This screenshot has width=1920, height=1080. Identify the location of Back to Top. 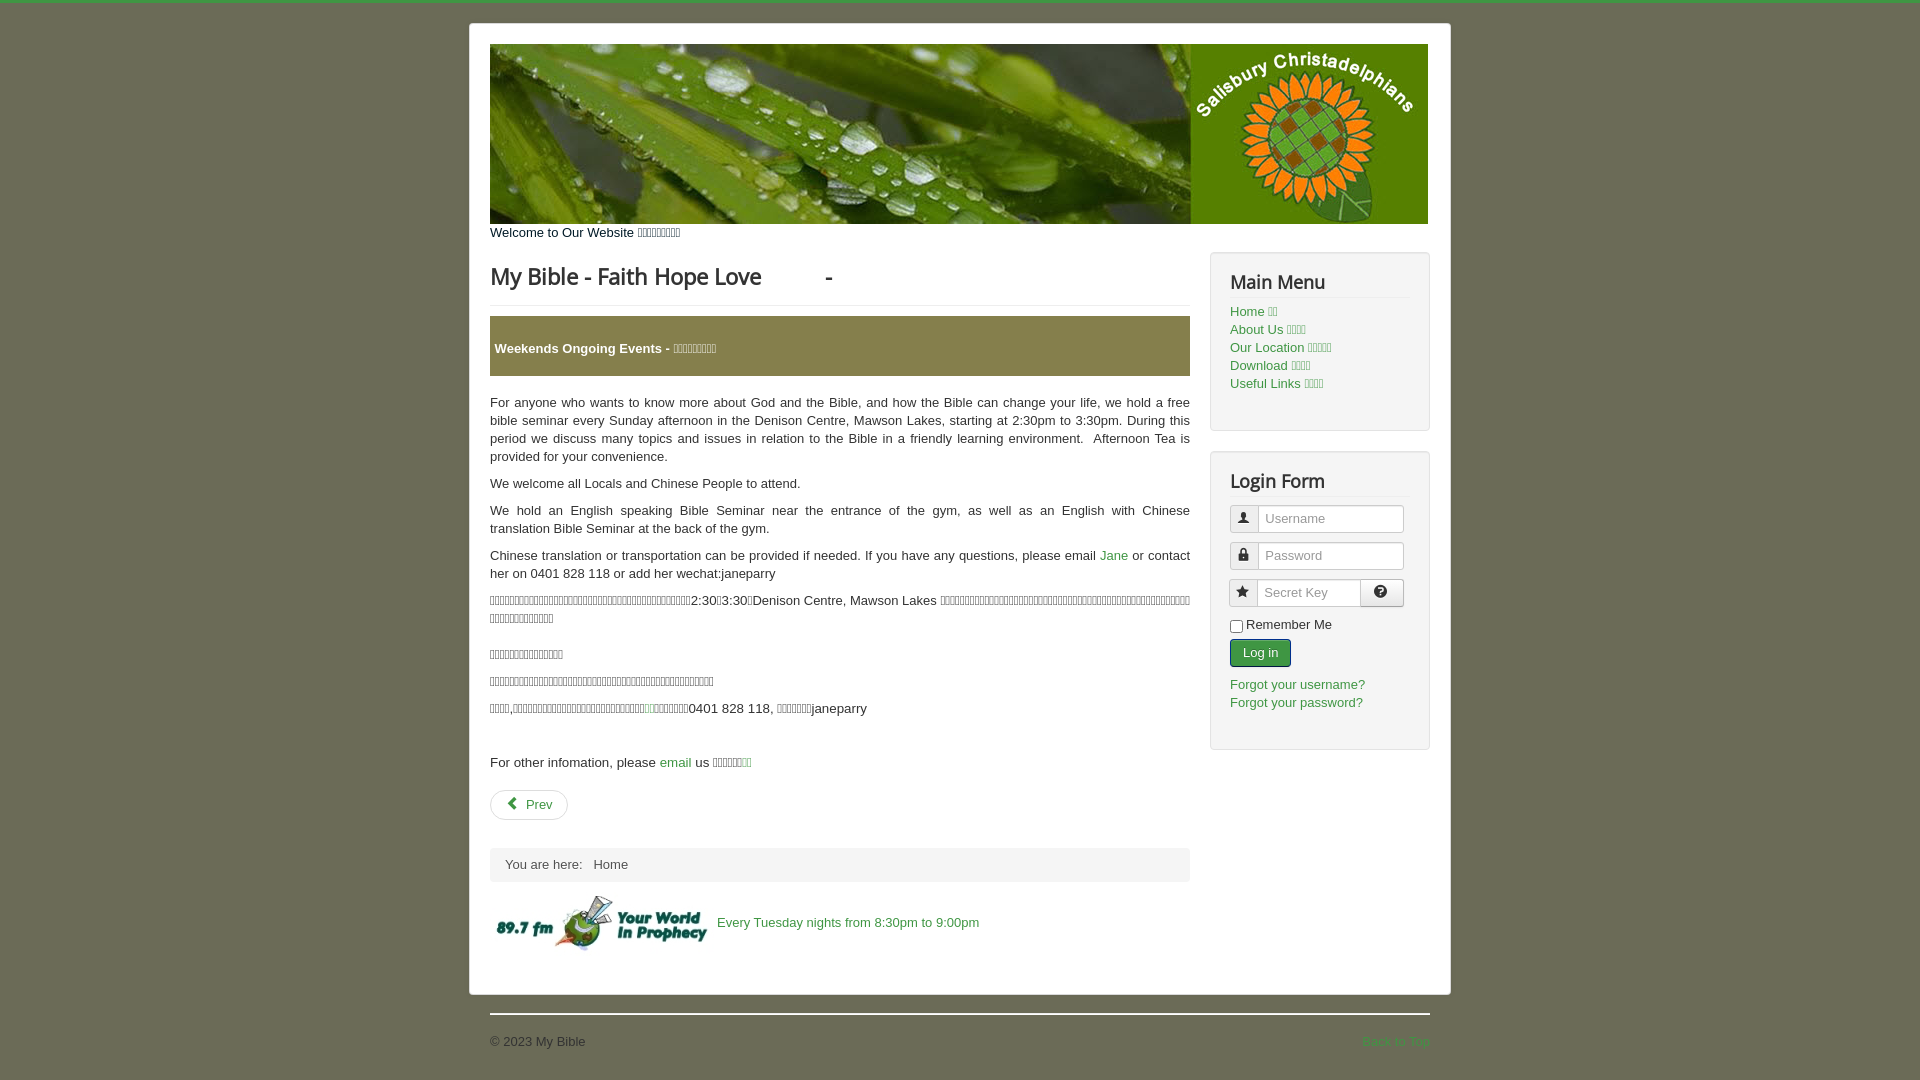
(1396, 1042).